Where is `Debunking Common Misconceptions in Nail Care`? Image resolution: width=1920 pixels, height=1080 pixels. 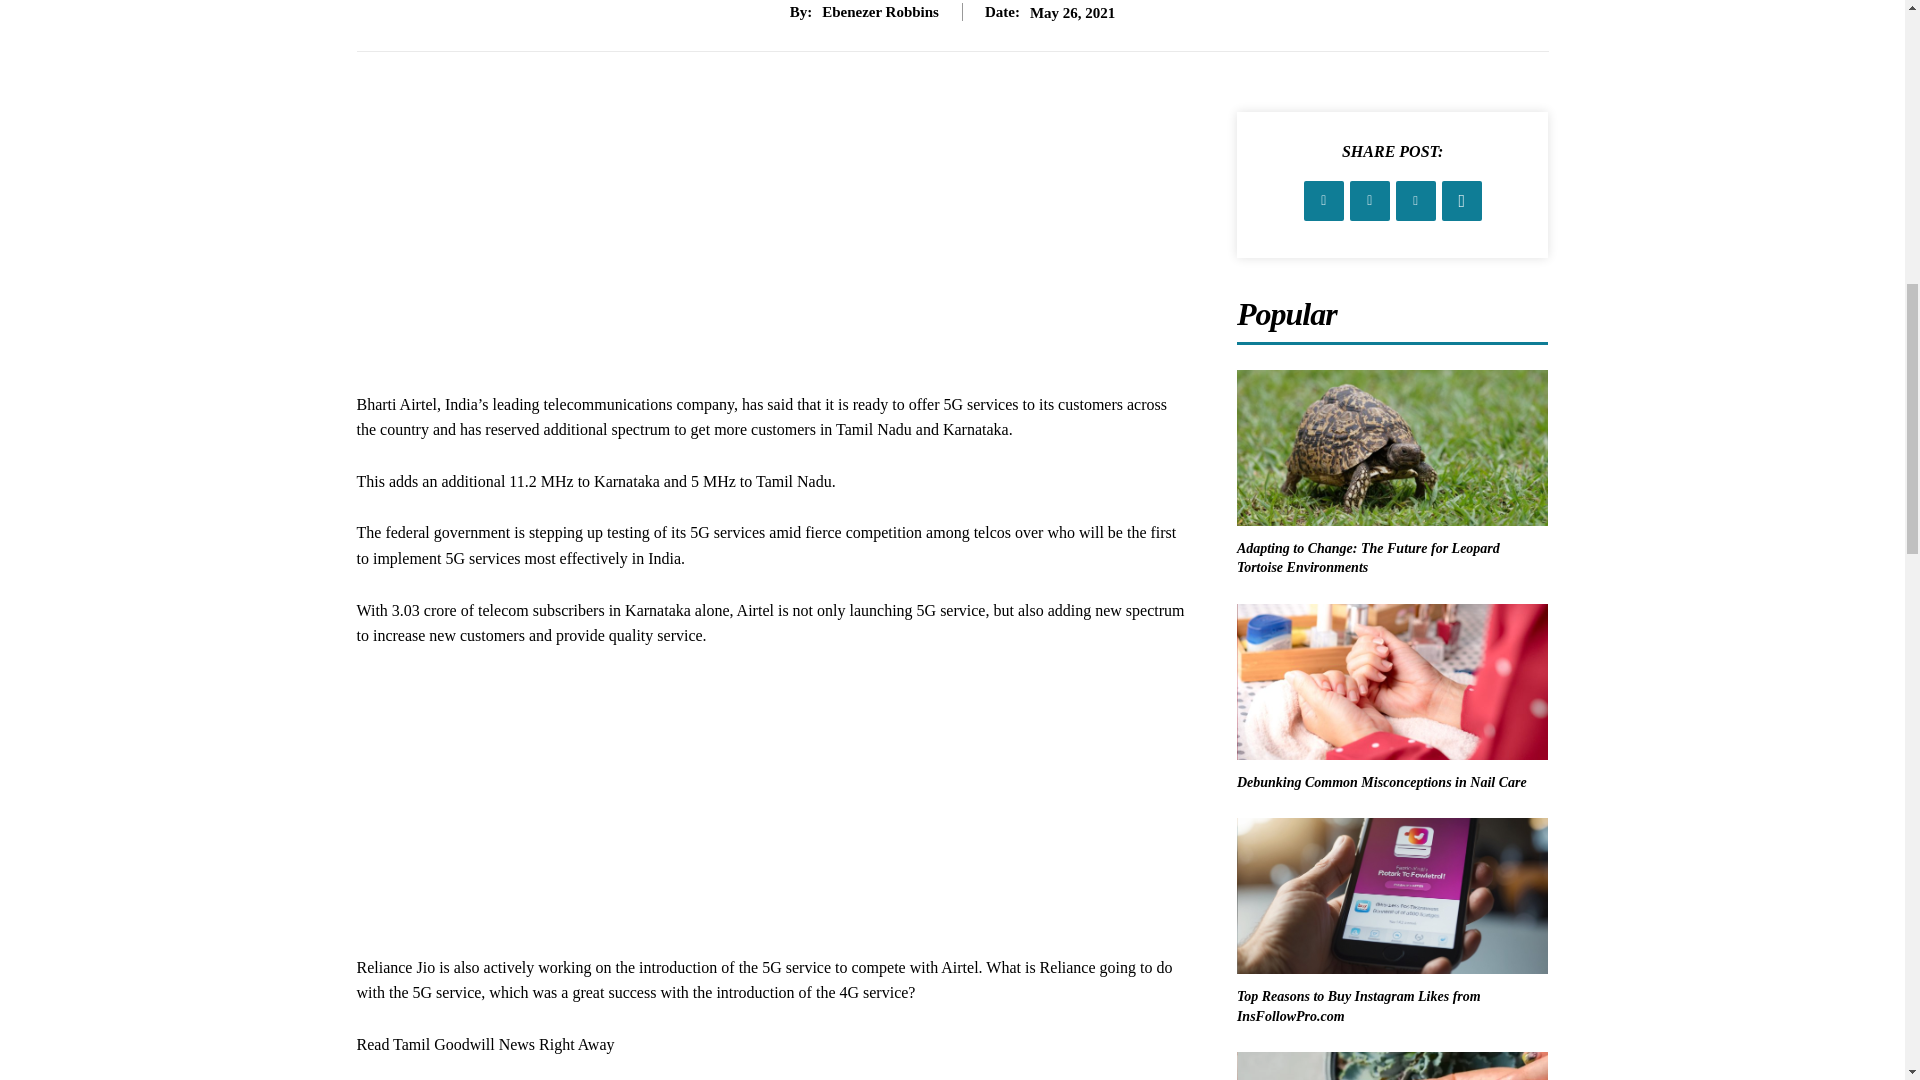 Debunking Common Misconceptions in Nail Care is located at coordinates (1392, 682).